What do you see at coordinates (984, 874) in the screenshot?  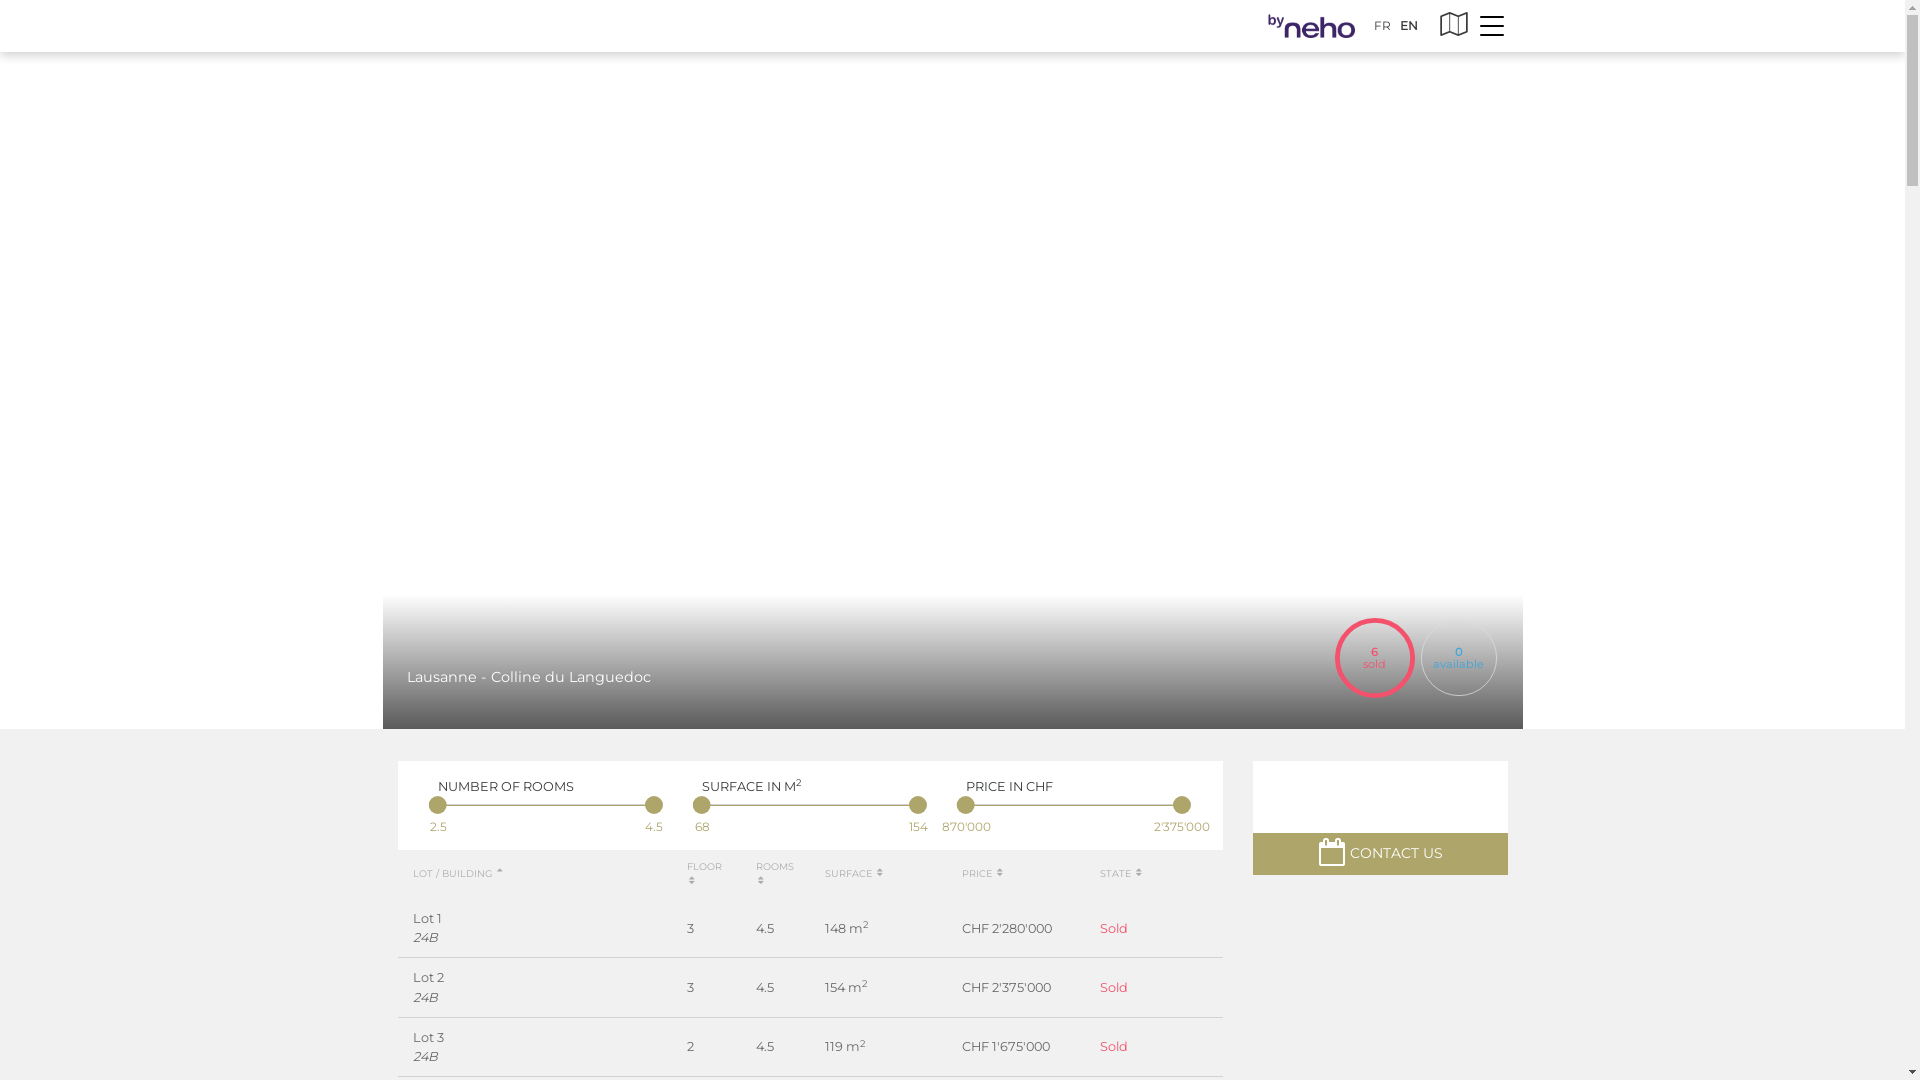 I see `PRICE` at bounding box center [984, 874].